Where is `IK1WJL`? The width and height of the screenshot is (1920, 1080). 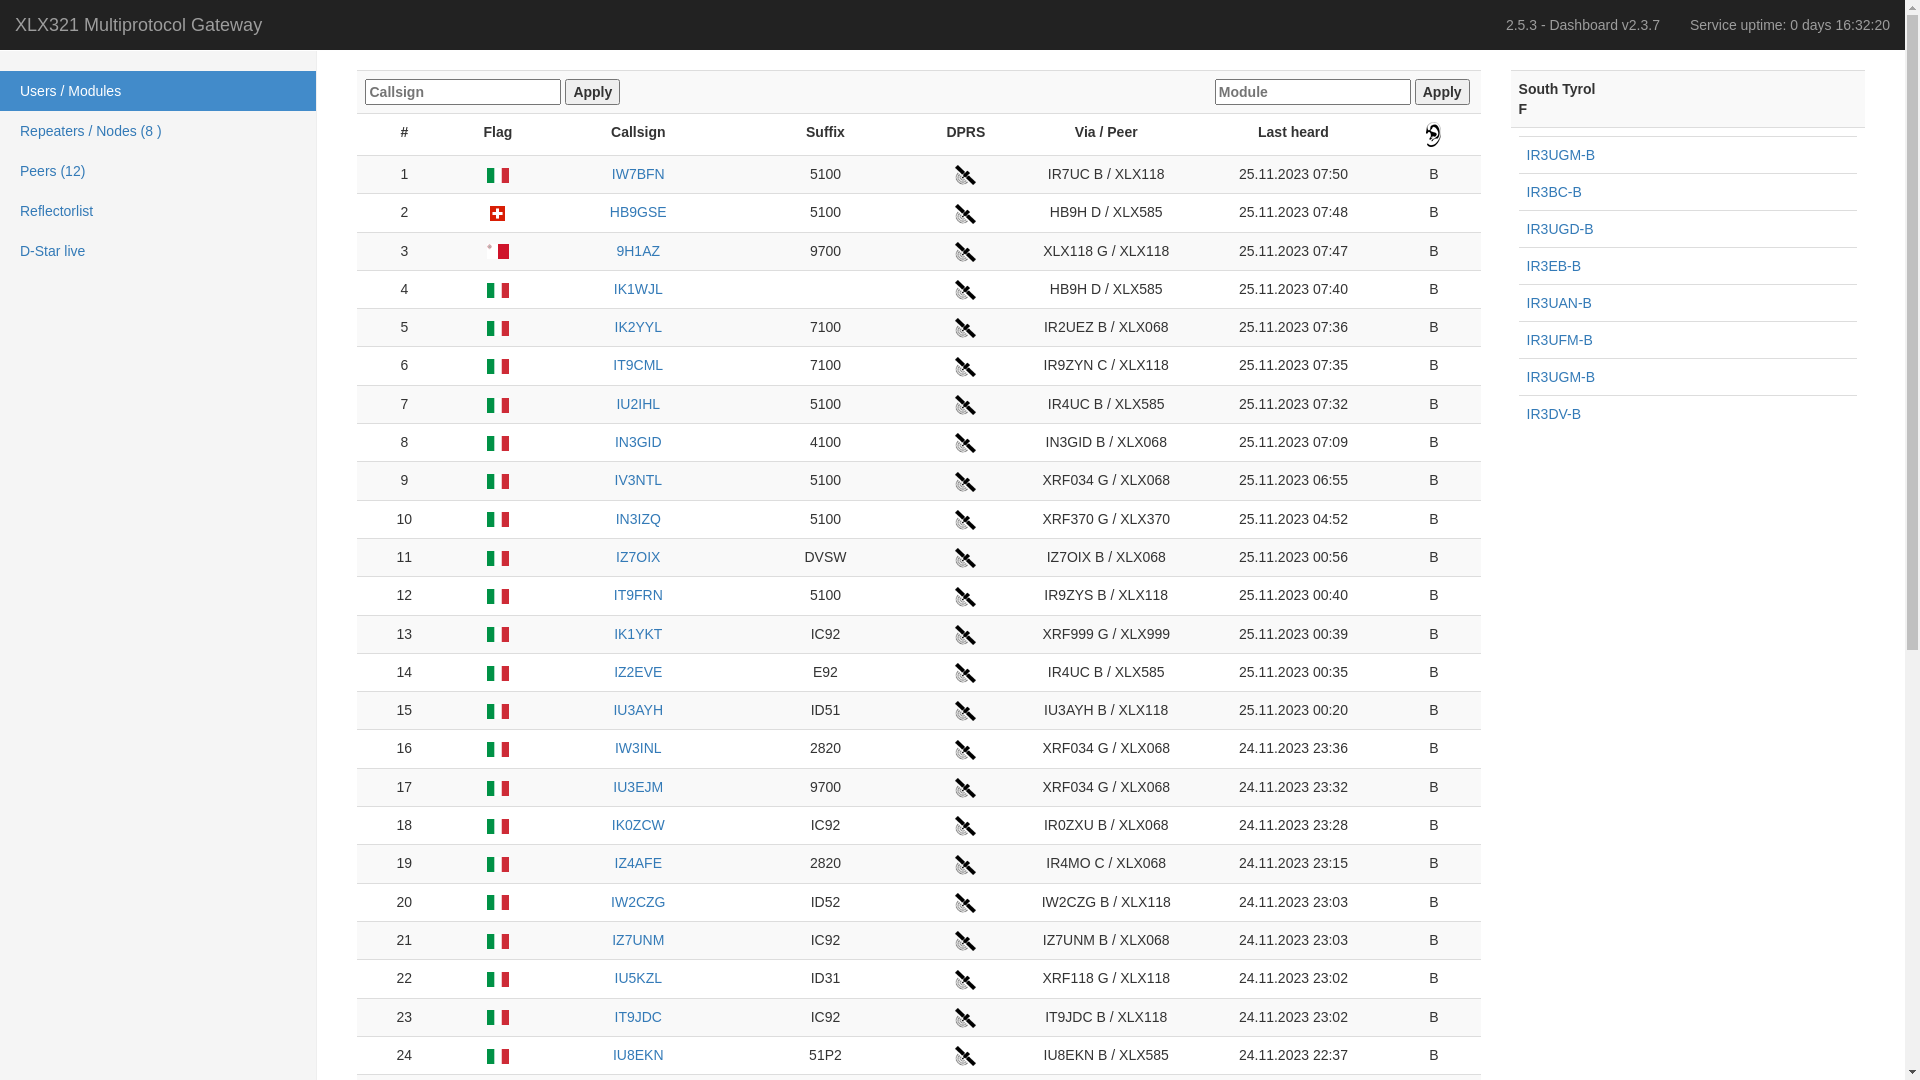
IK1WJL is located at coordinates (638, 291).